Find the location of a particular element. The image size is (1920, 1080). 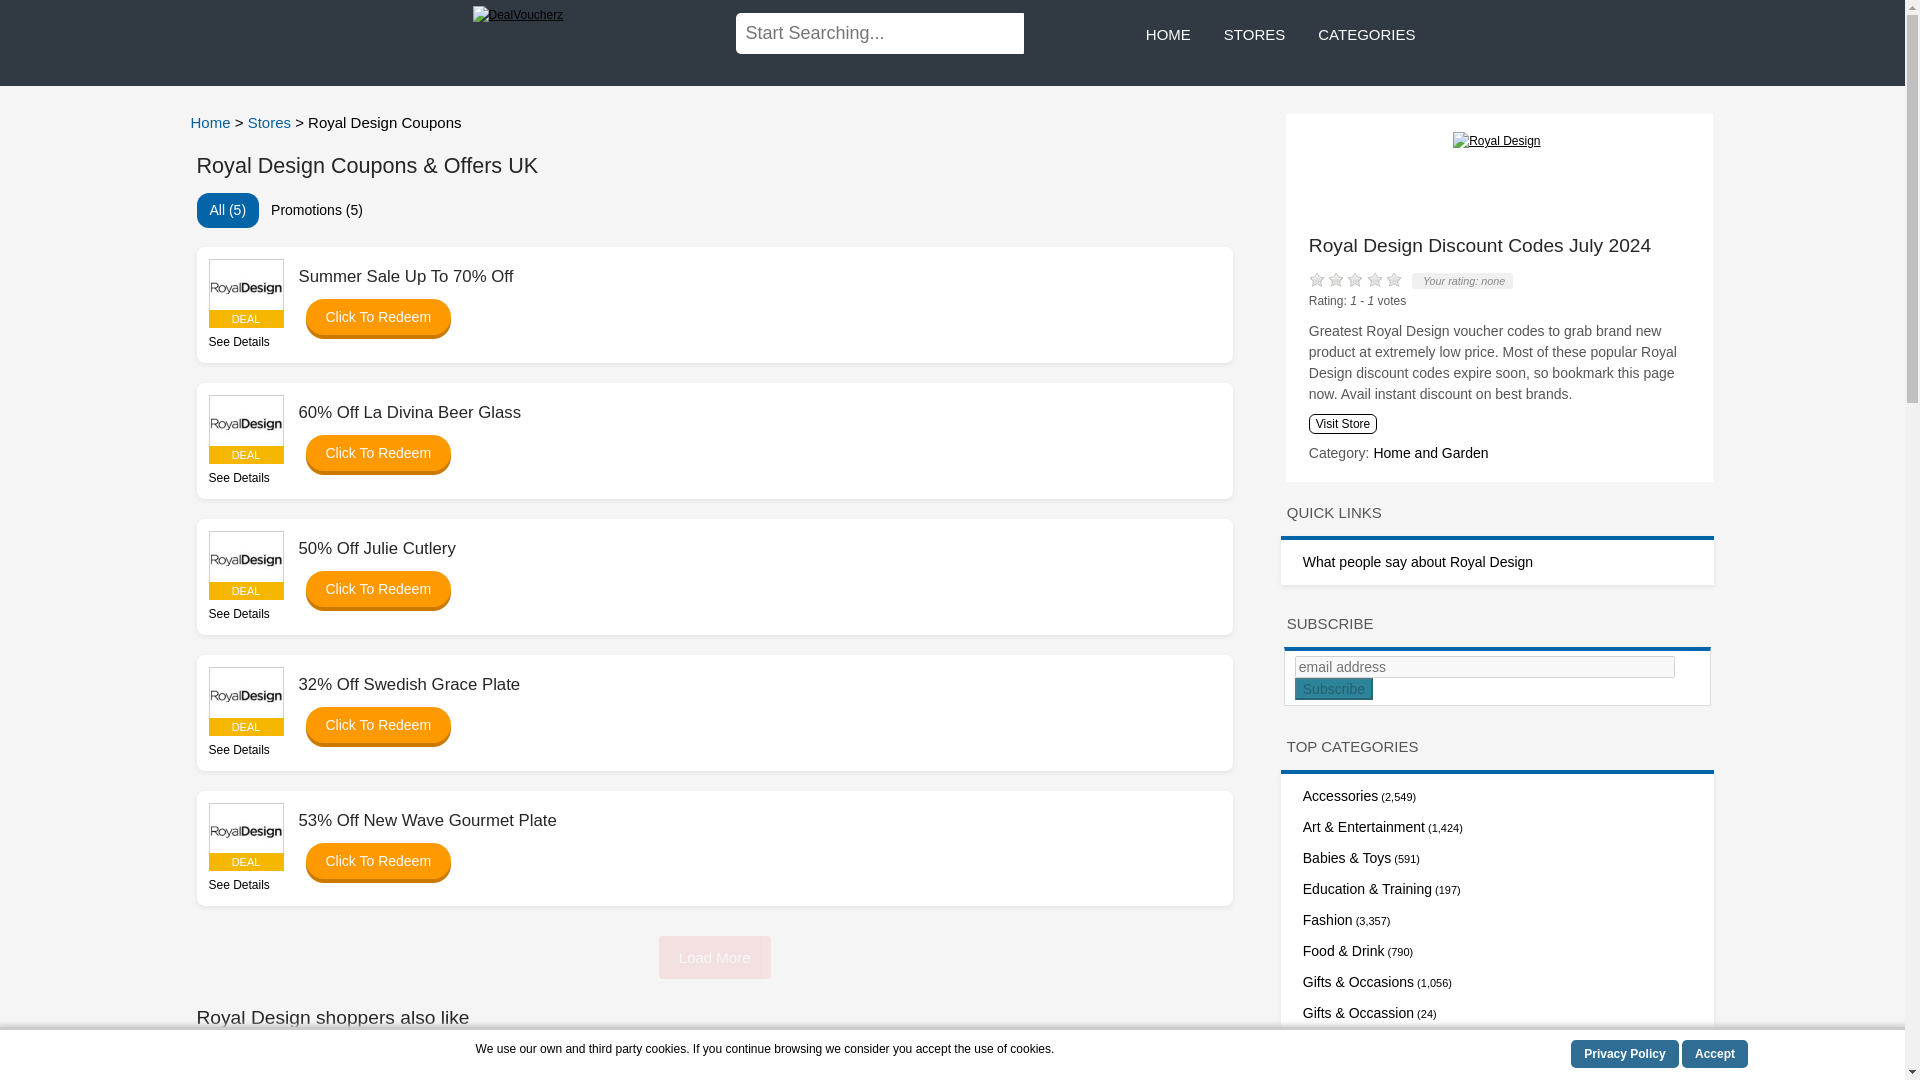

HOME is located at coordinates (1168, 36).